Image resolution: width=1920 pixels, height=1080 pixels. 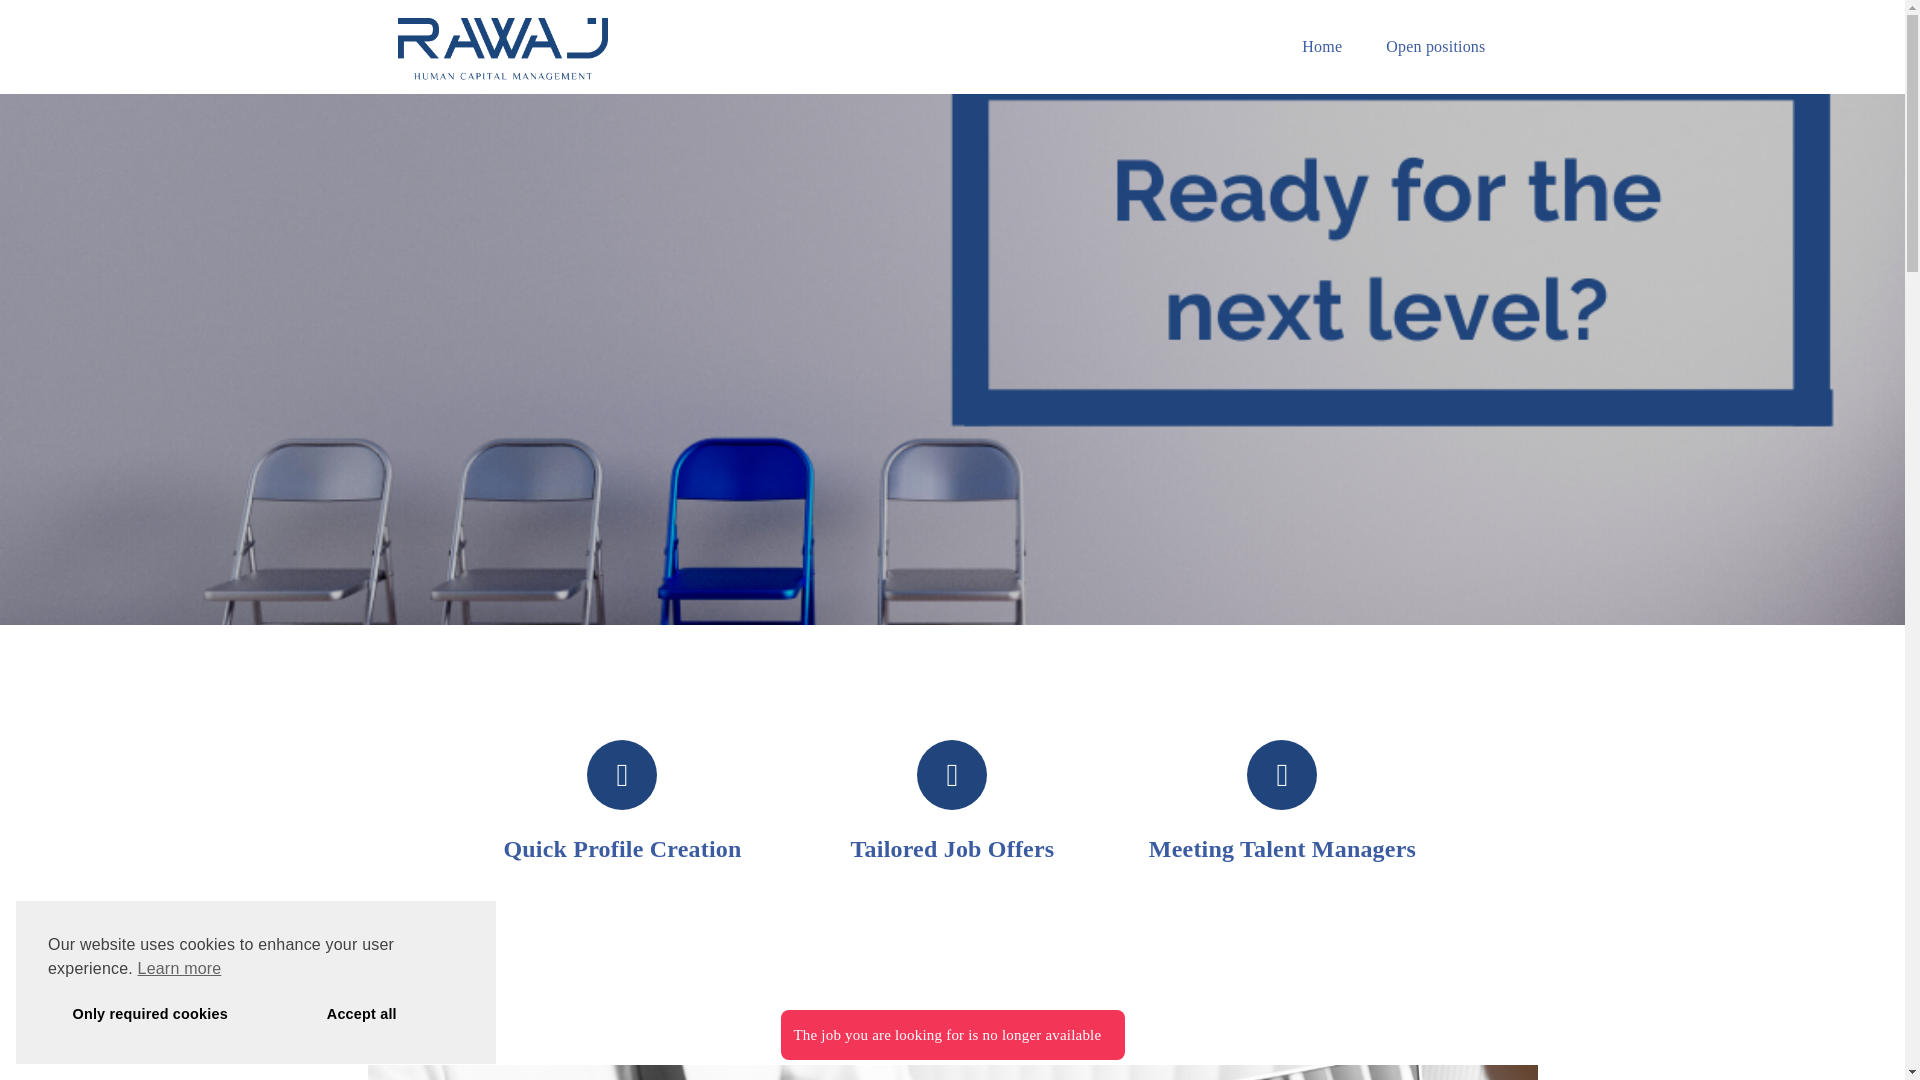 I want to click on Open positions, so click(x=1435, y=50).